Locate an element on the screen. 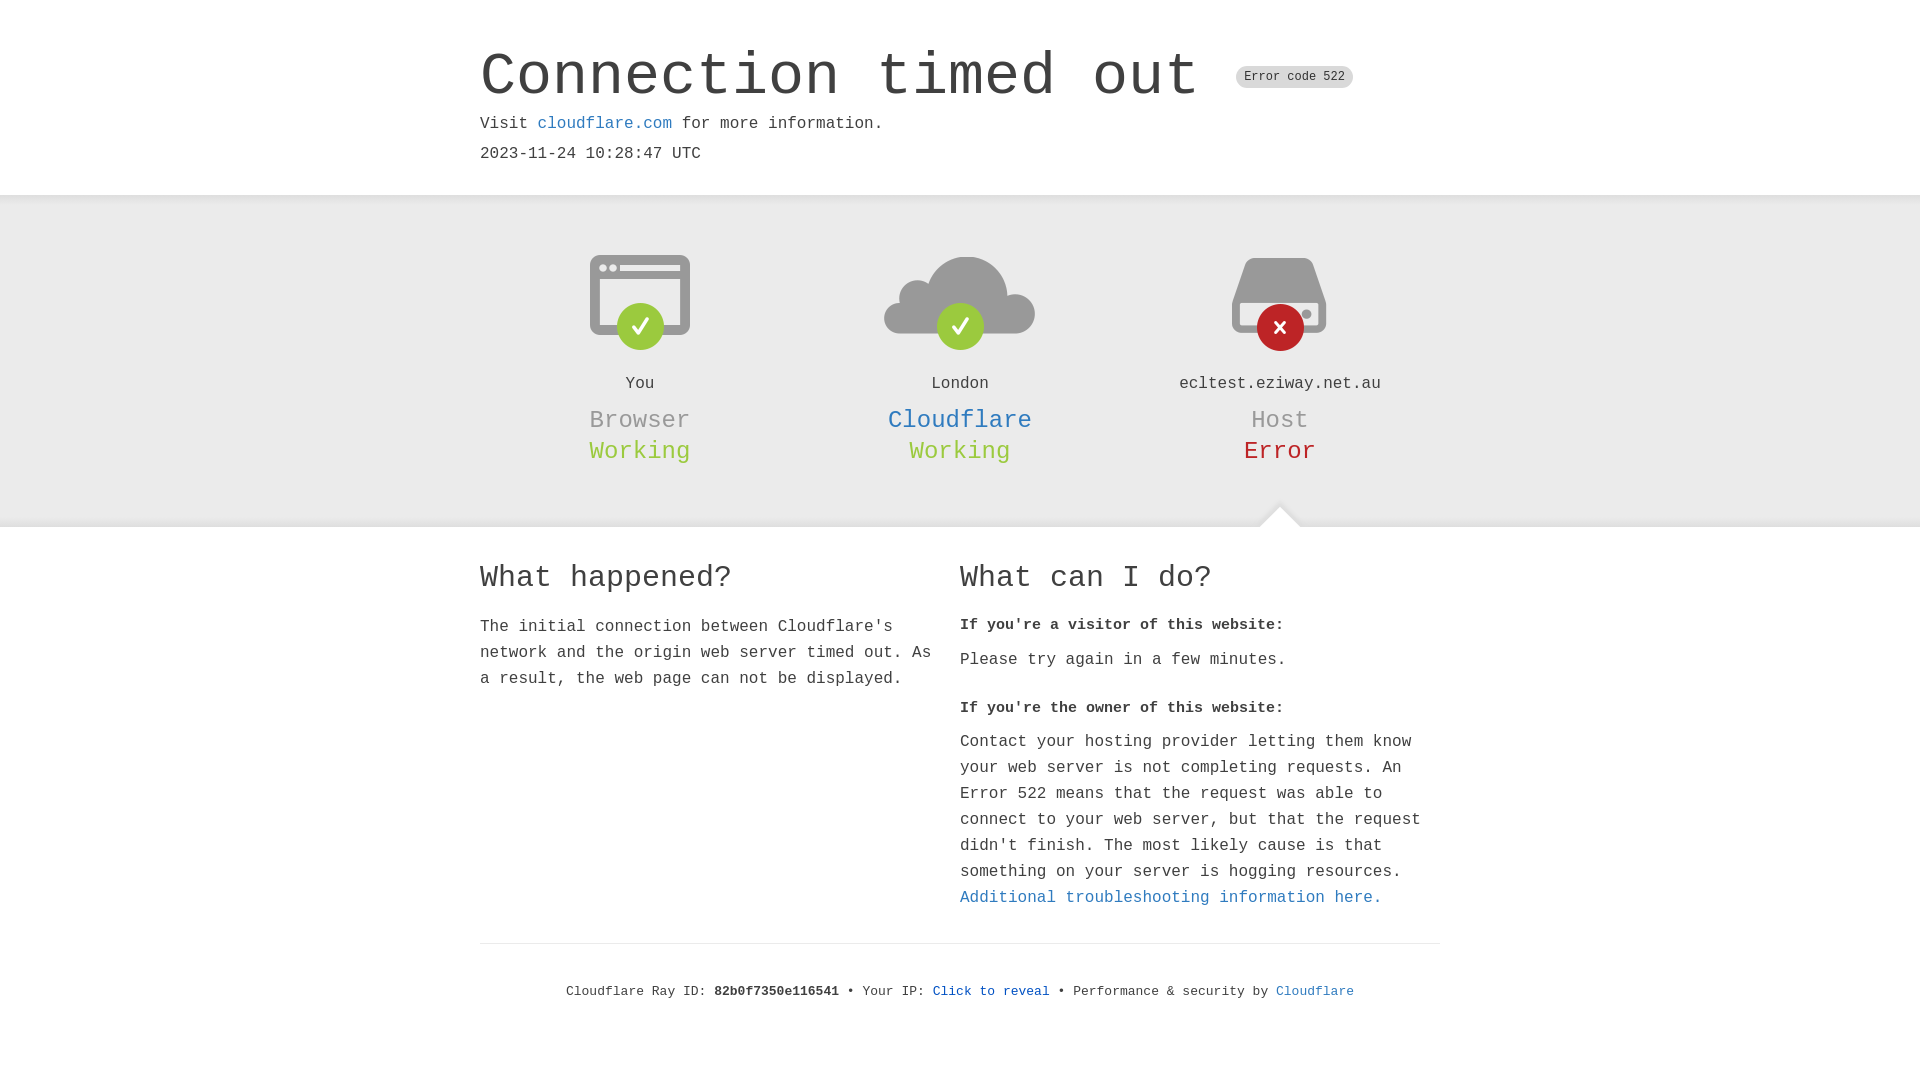 This screenshot has width=1920, height=1080. Click to reveal is located at coordinates (992, 992).